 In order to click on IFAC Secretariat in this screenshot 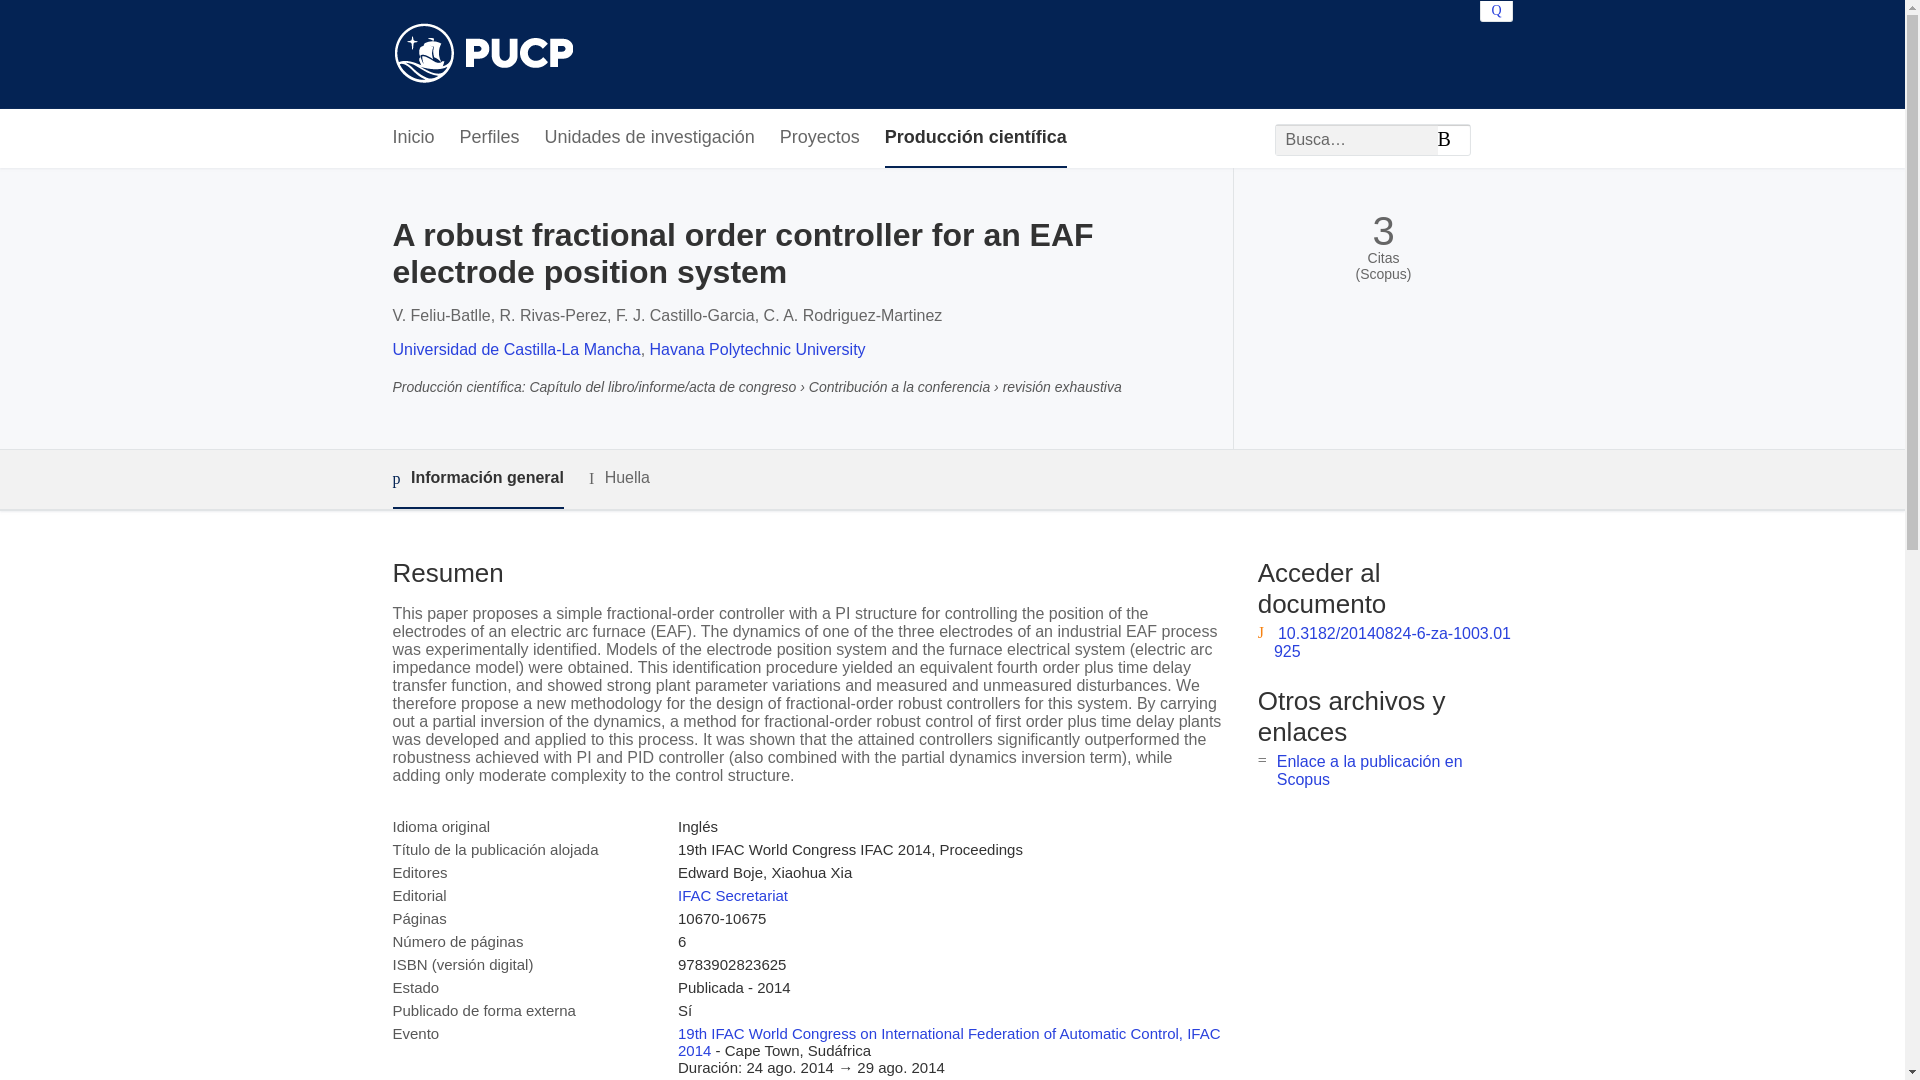, I will do `click(732, 894)`.